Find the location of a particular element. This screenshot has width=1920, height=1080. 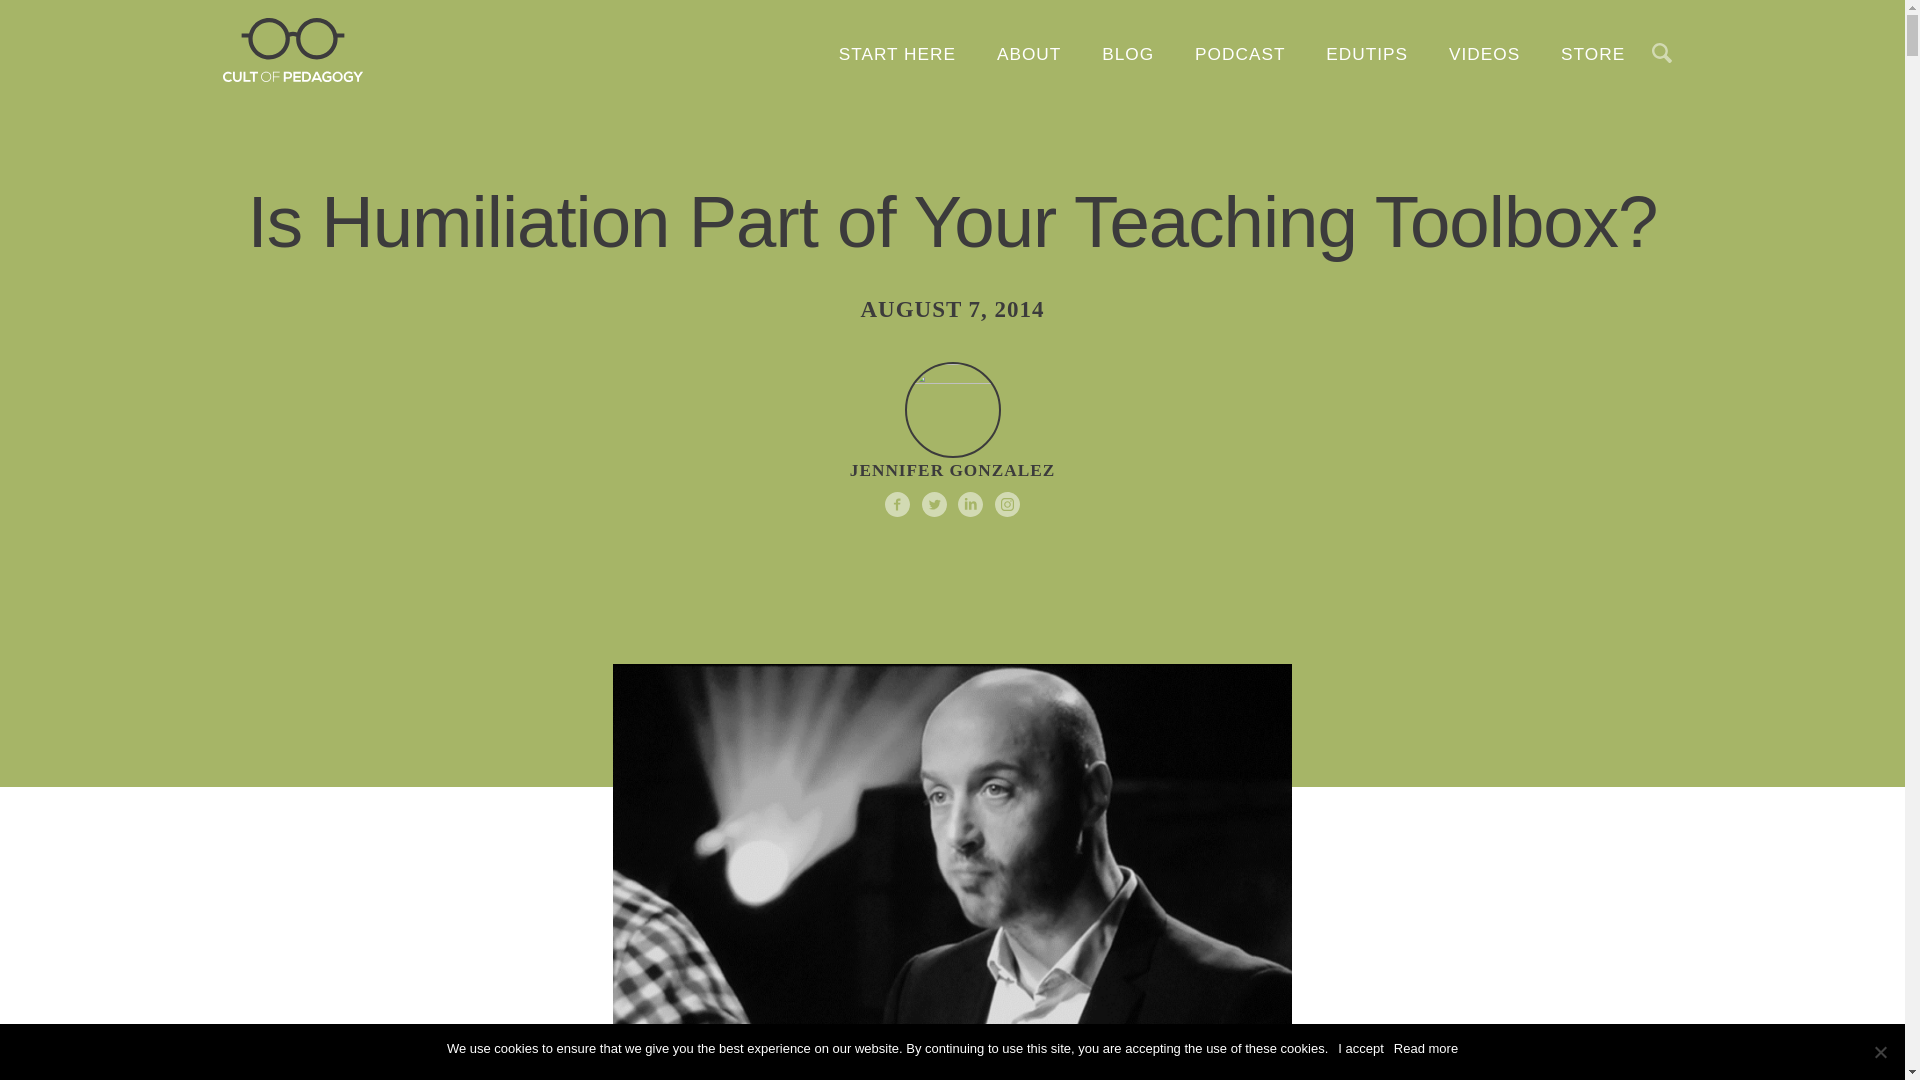

STORE is located at coordinates (1593, 54).